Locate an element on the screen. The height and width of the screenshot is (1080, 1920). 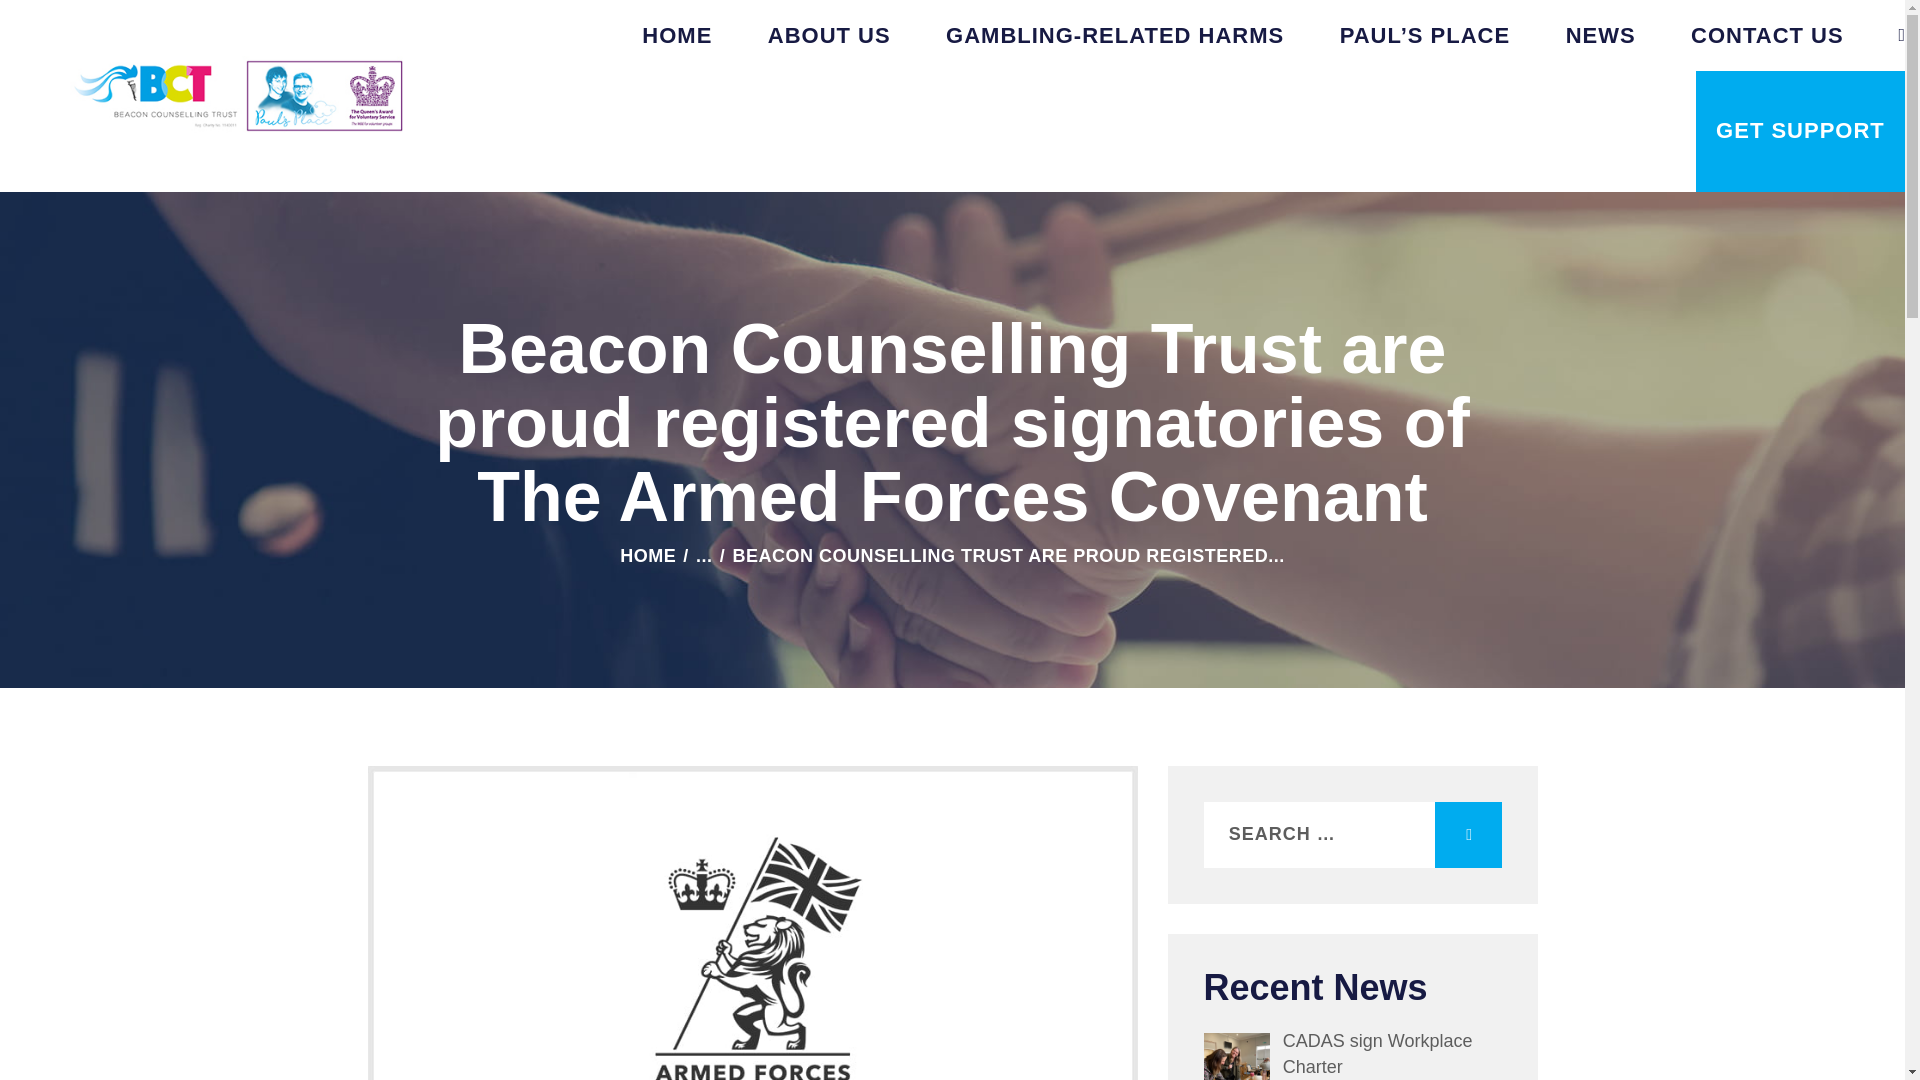
Search is located at coordinates (1468, 835).